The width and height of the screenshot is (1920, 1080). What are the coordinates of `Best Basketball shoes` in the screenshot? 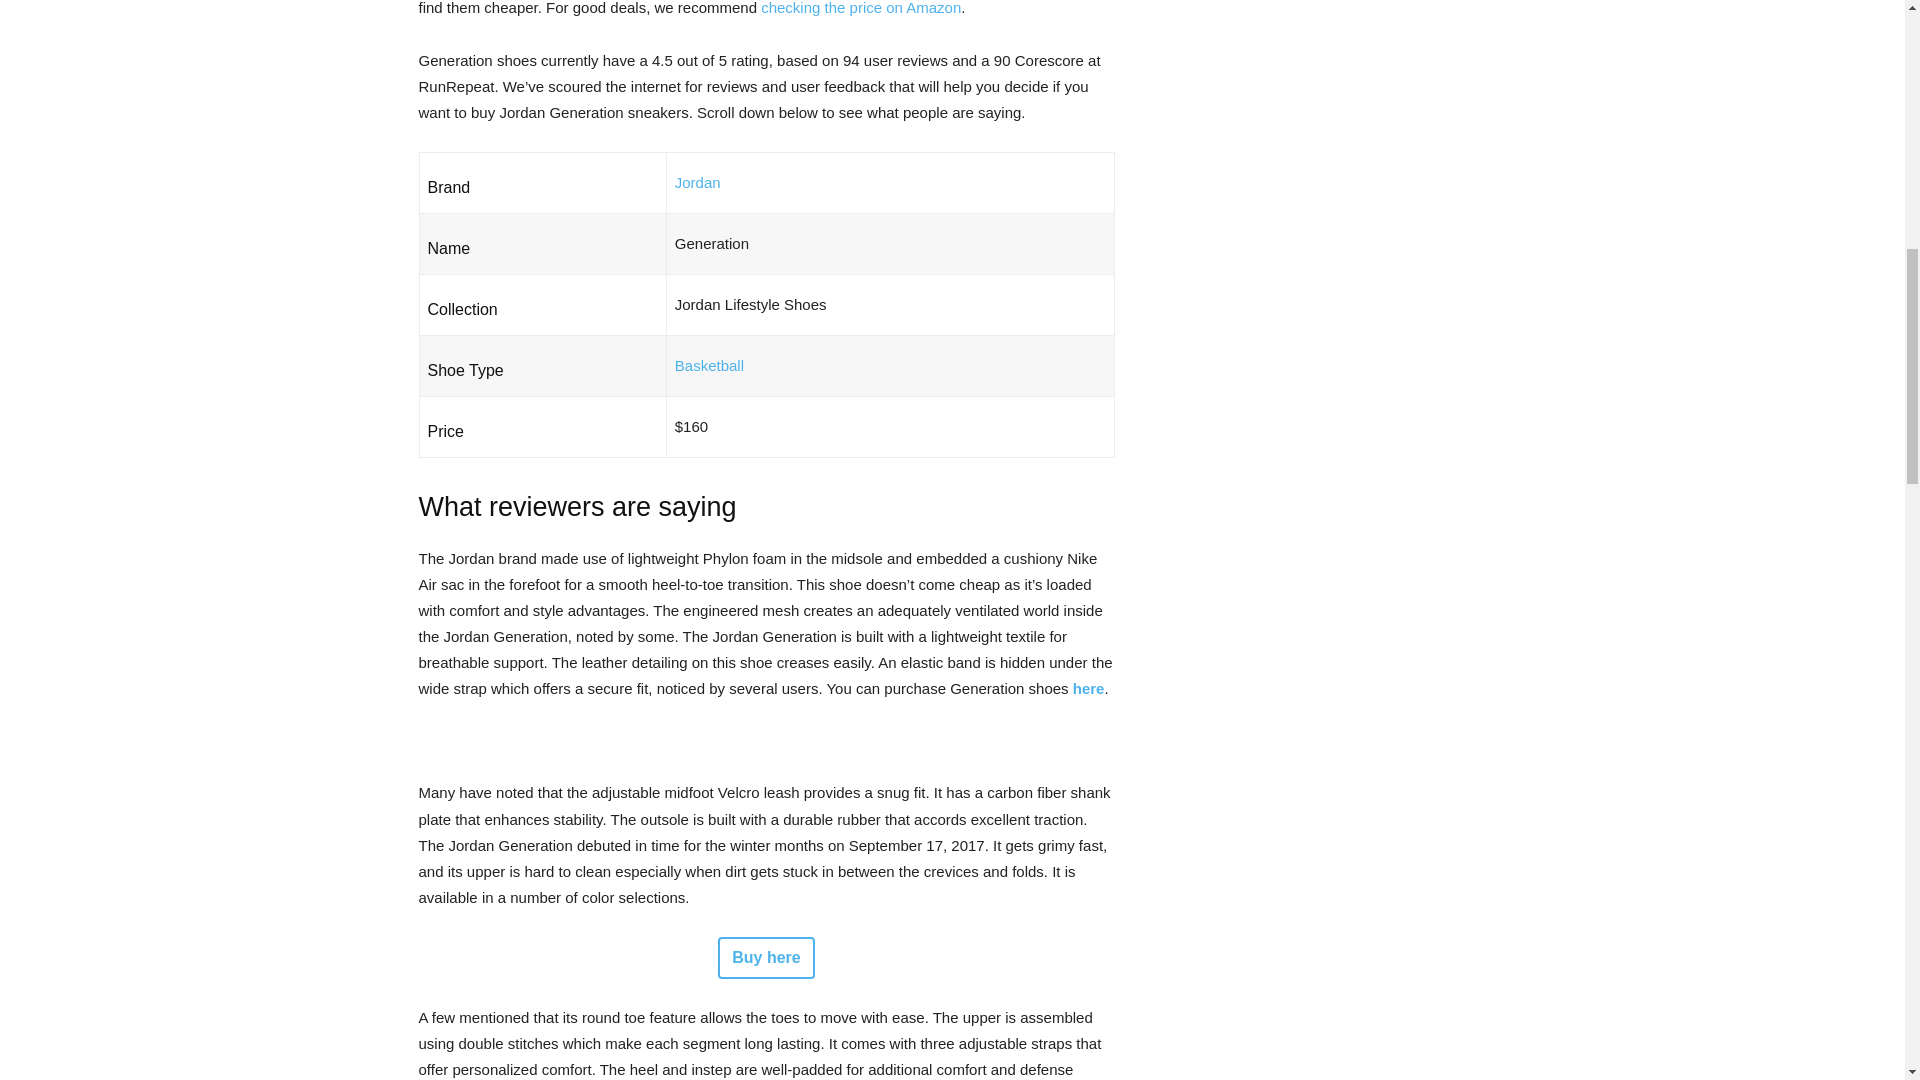 It's located at (710, 365).